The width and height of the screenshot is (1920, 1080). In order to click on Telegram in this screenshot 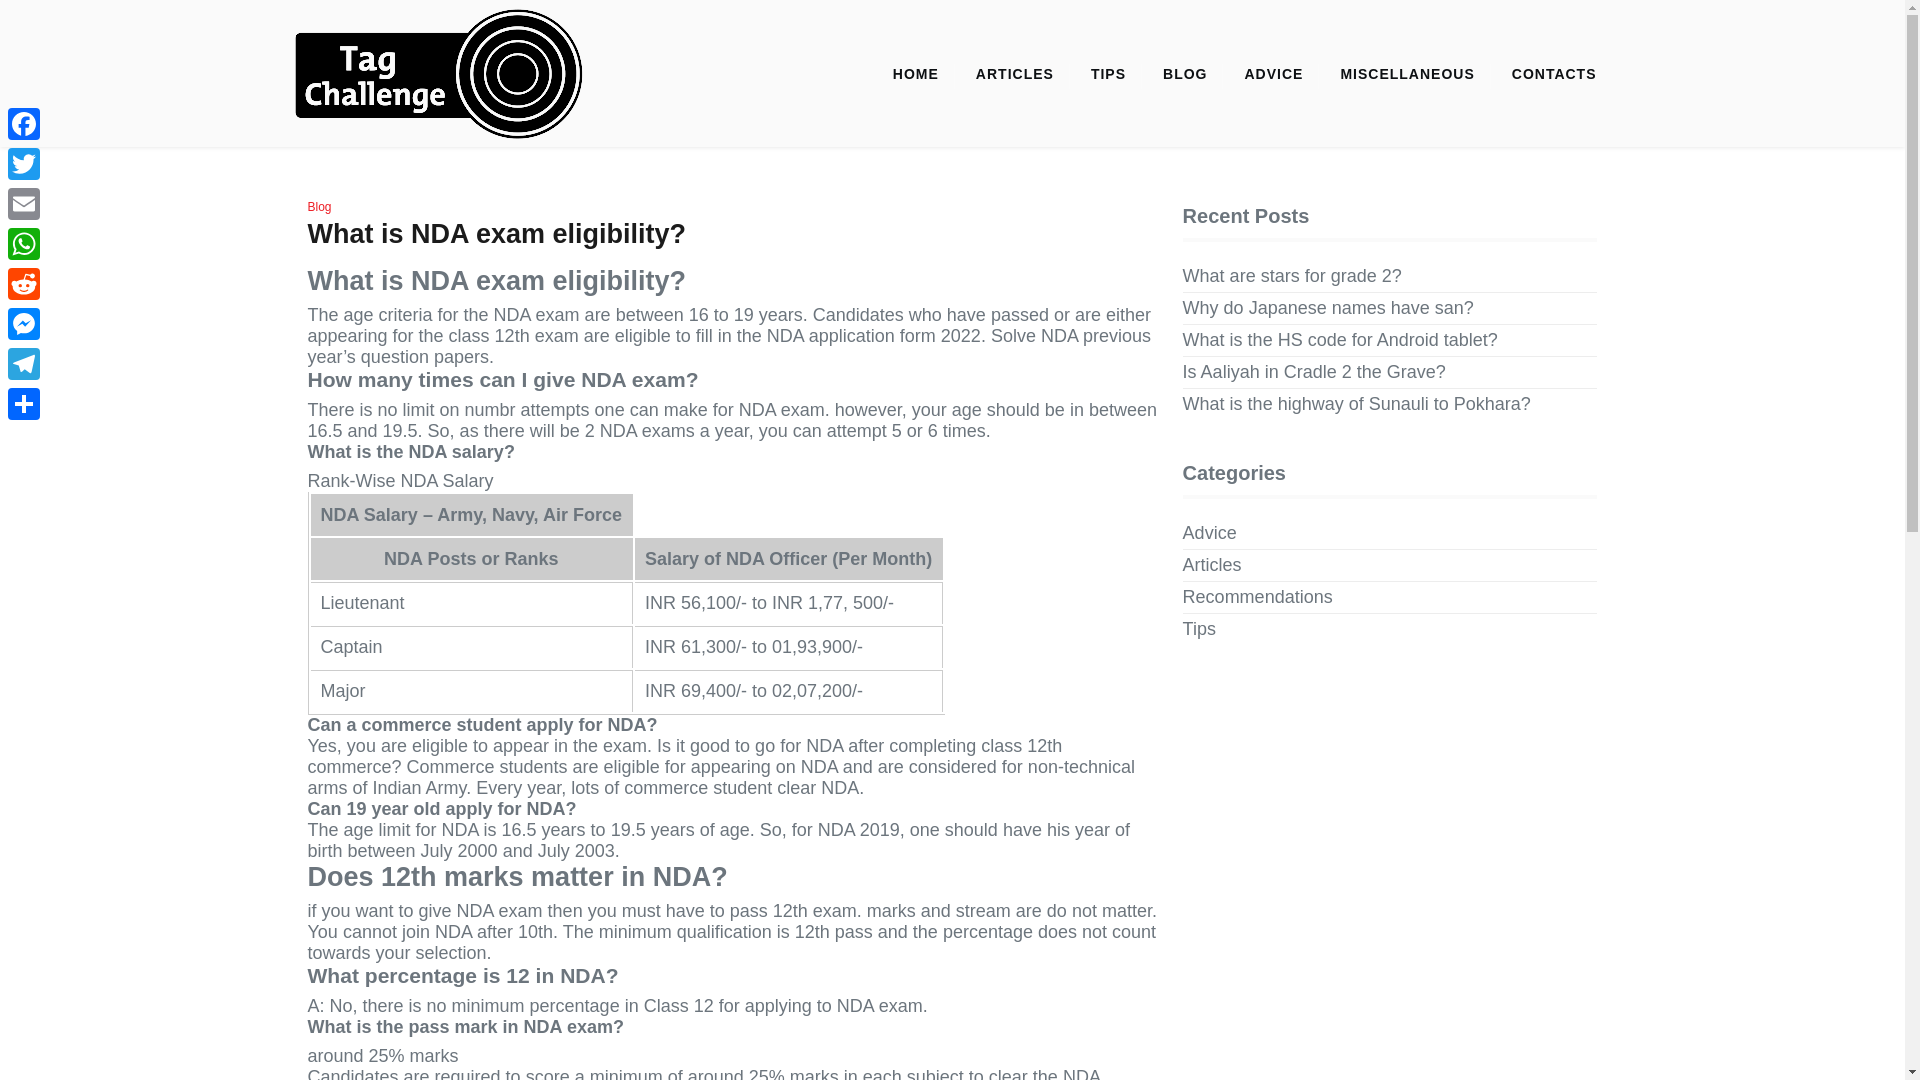, I will do `click(24, 364)`.